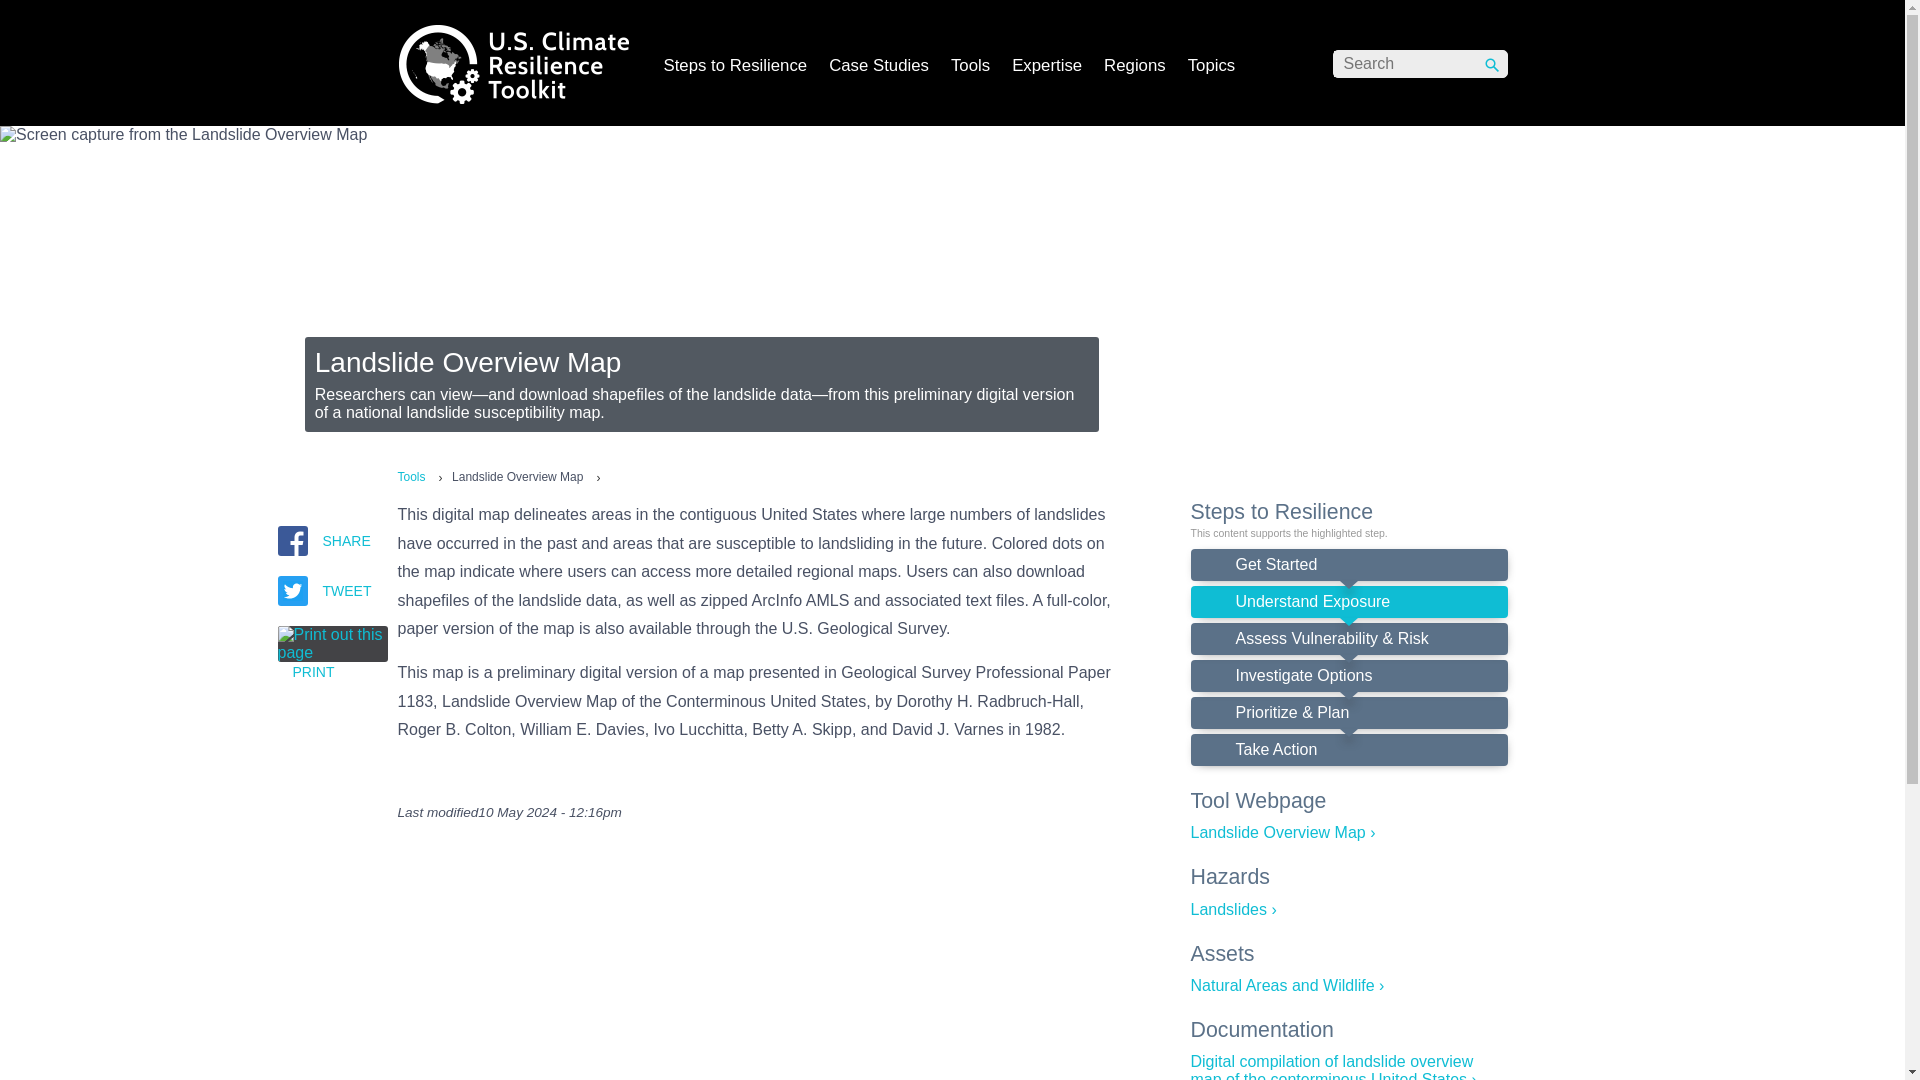 This screenshot has width=1920, height=1080. What do you see at coordinates (332, 653) in the screenshot?
I see `PRINT` at bounding box center [332, 653].